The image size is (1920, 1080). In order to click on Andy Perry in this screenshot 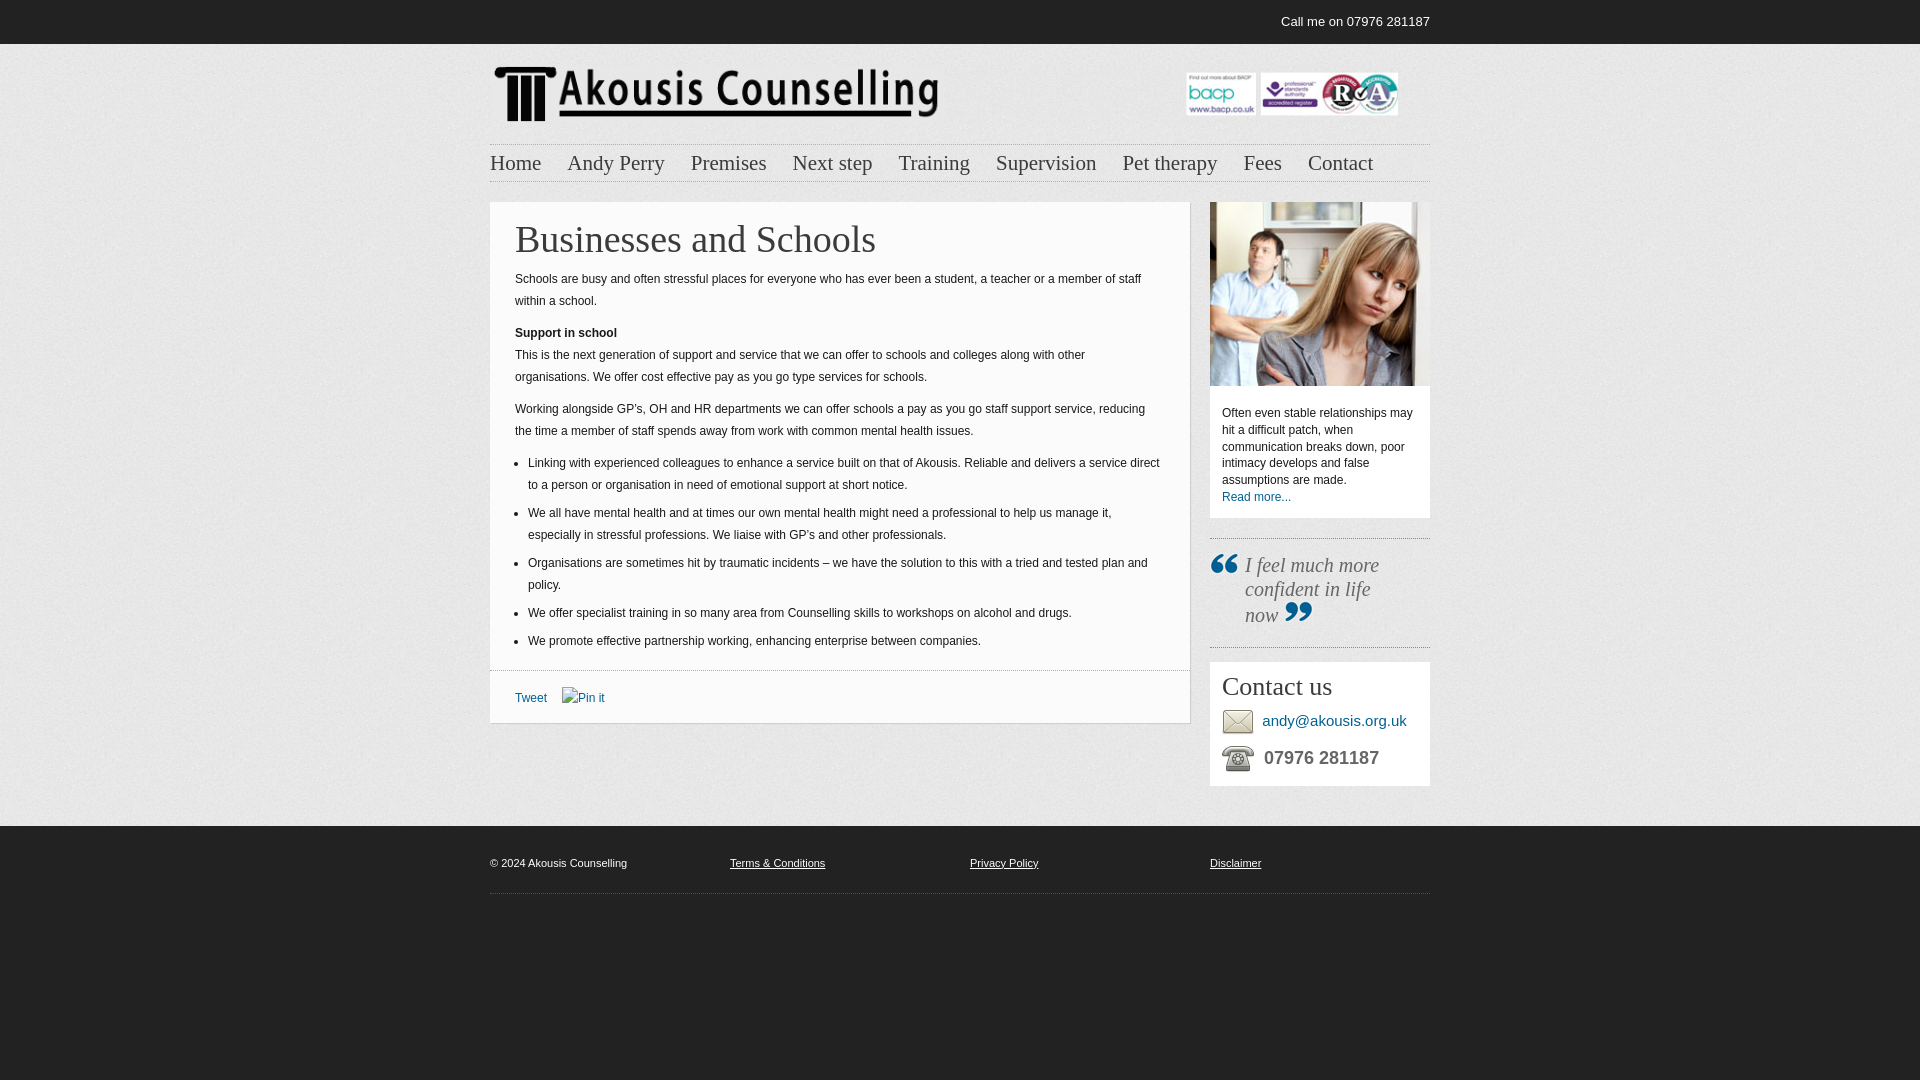, I will do `click(615, 163)`.